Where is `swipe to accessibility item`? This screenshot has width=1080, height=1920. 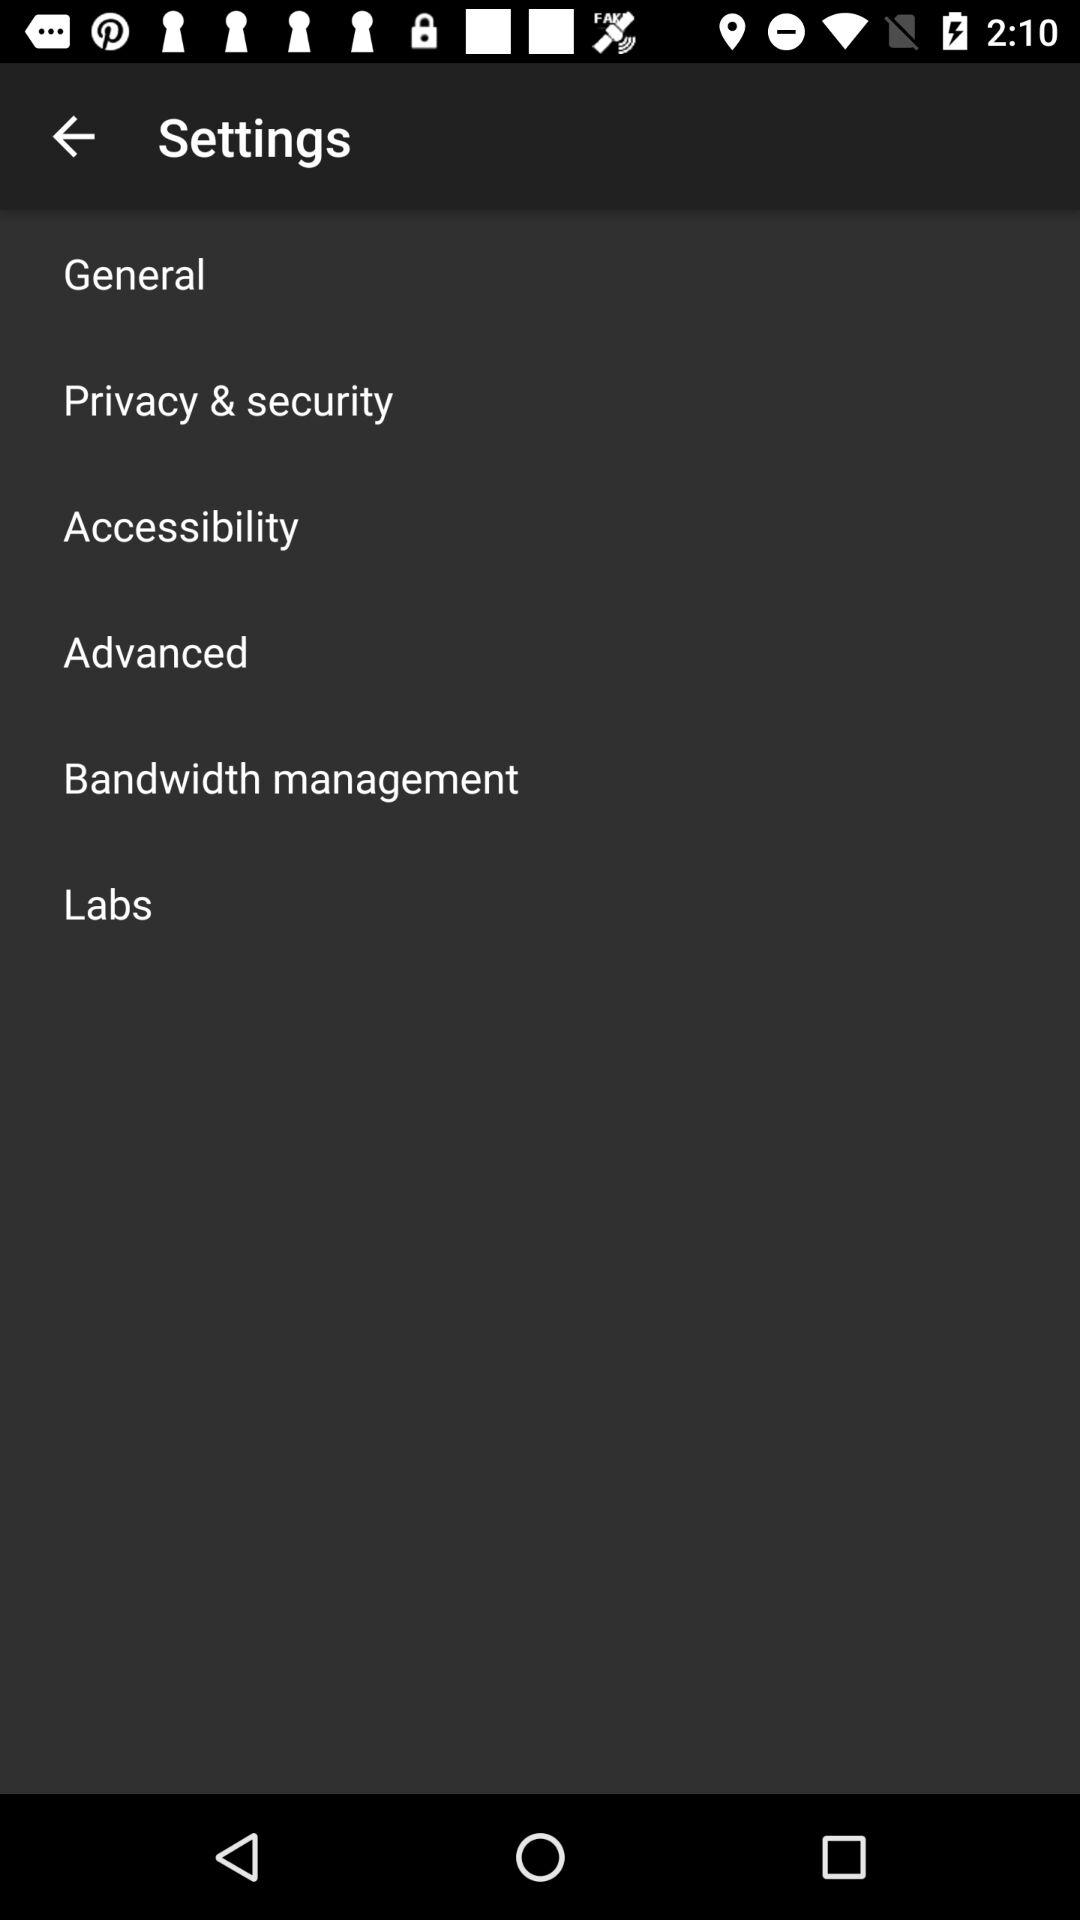
swipe to accessibility item is located at coordinates (181, 524).